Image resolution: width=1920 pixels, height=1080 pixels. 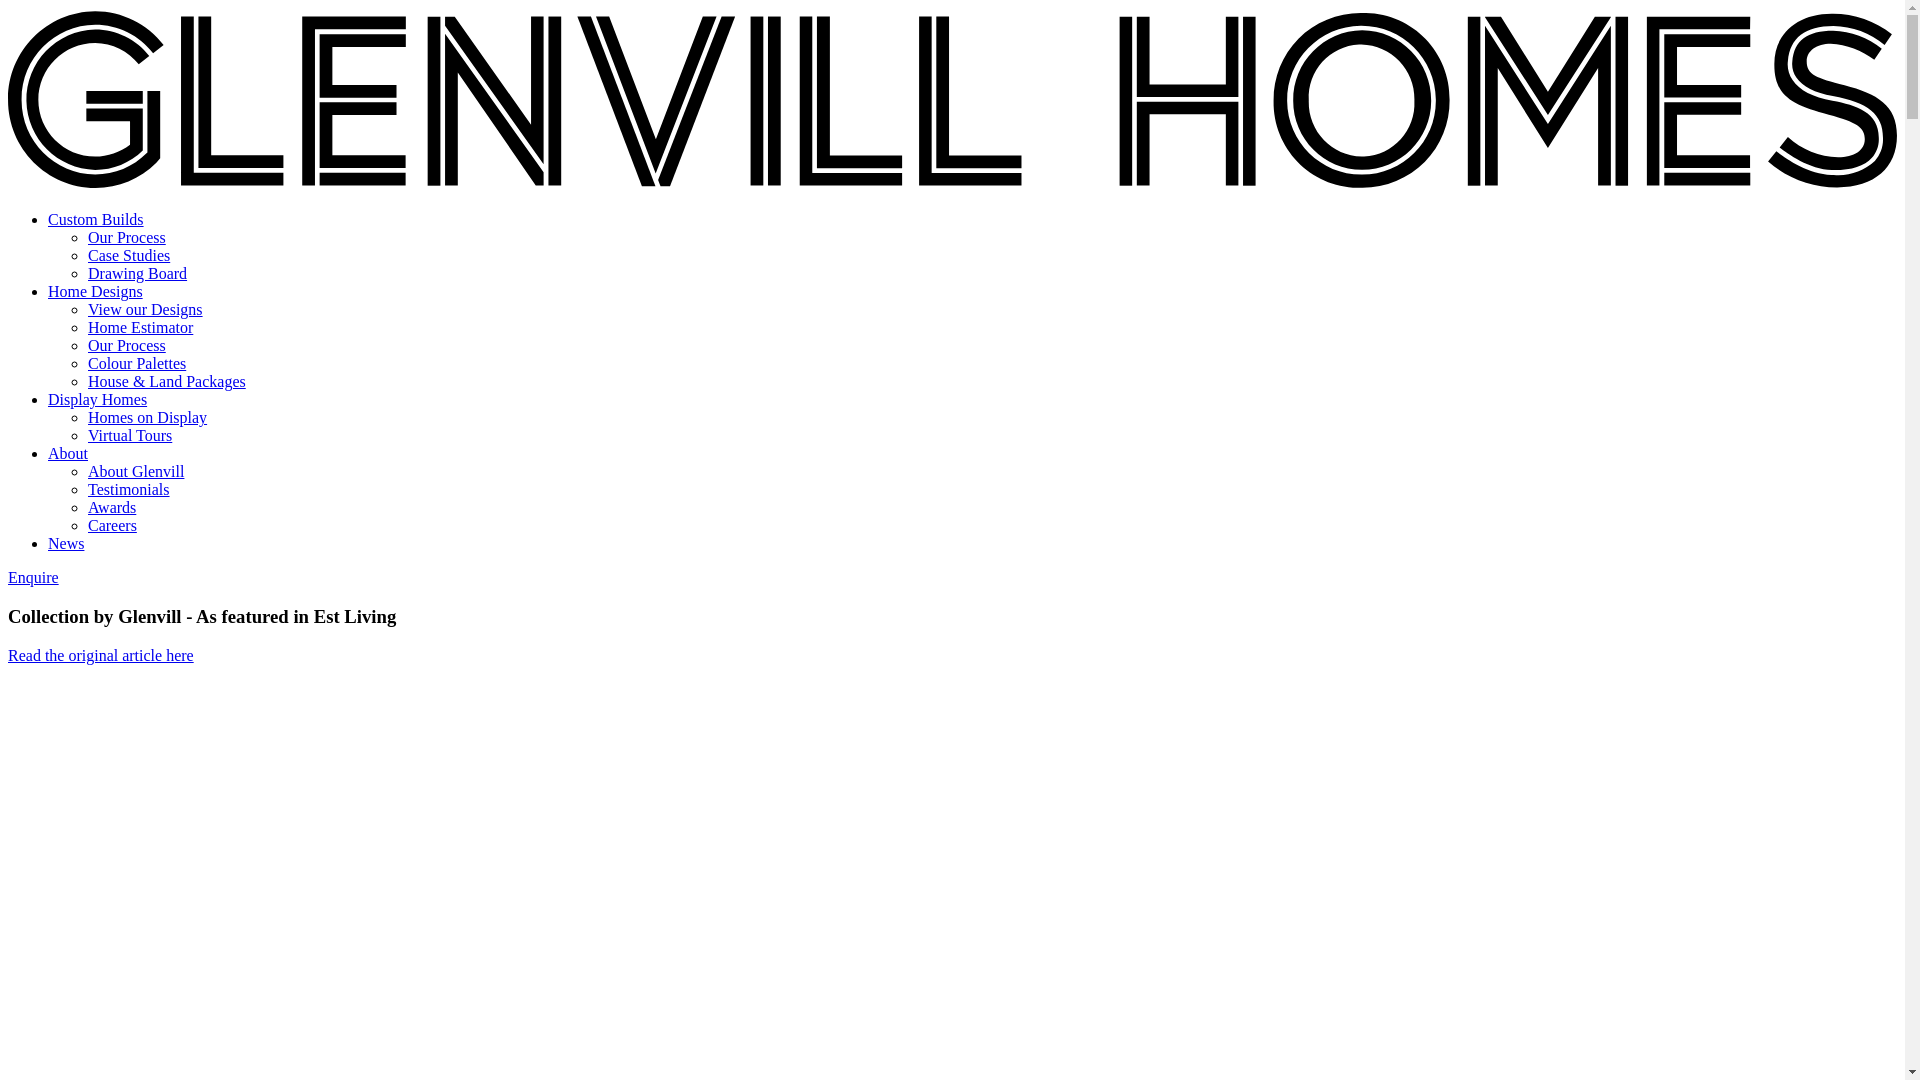 I want to click on Our Process, so click(x=127, y=346).